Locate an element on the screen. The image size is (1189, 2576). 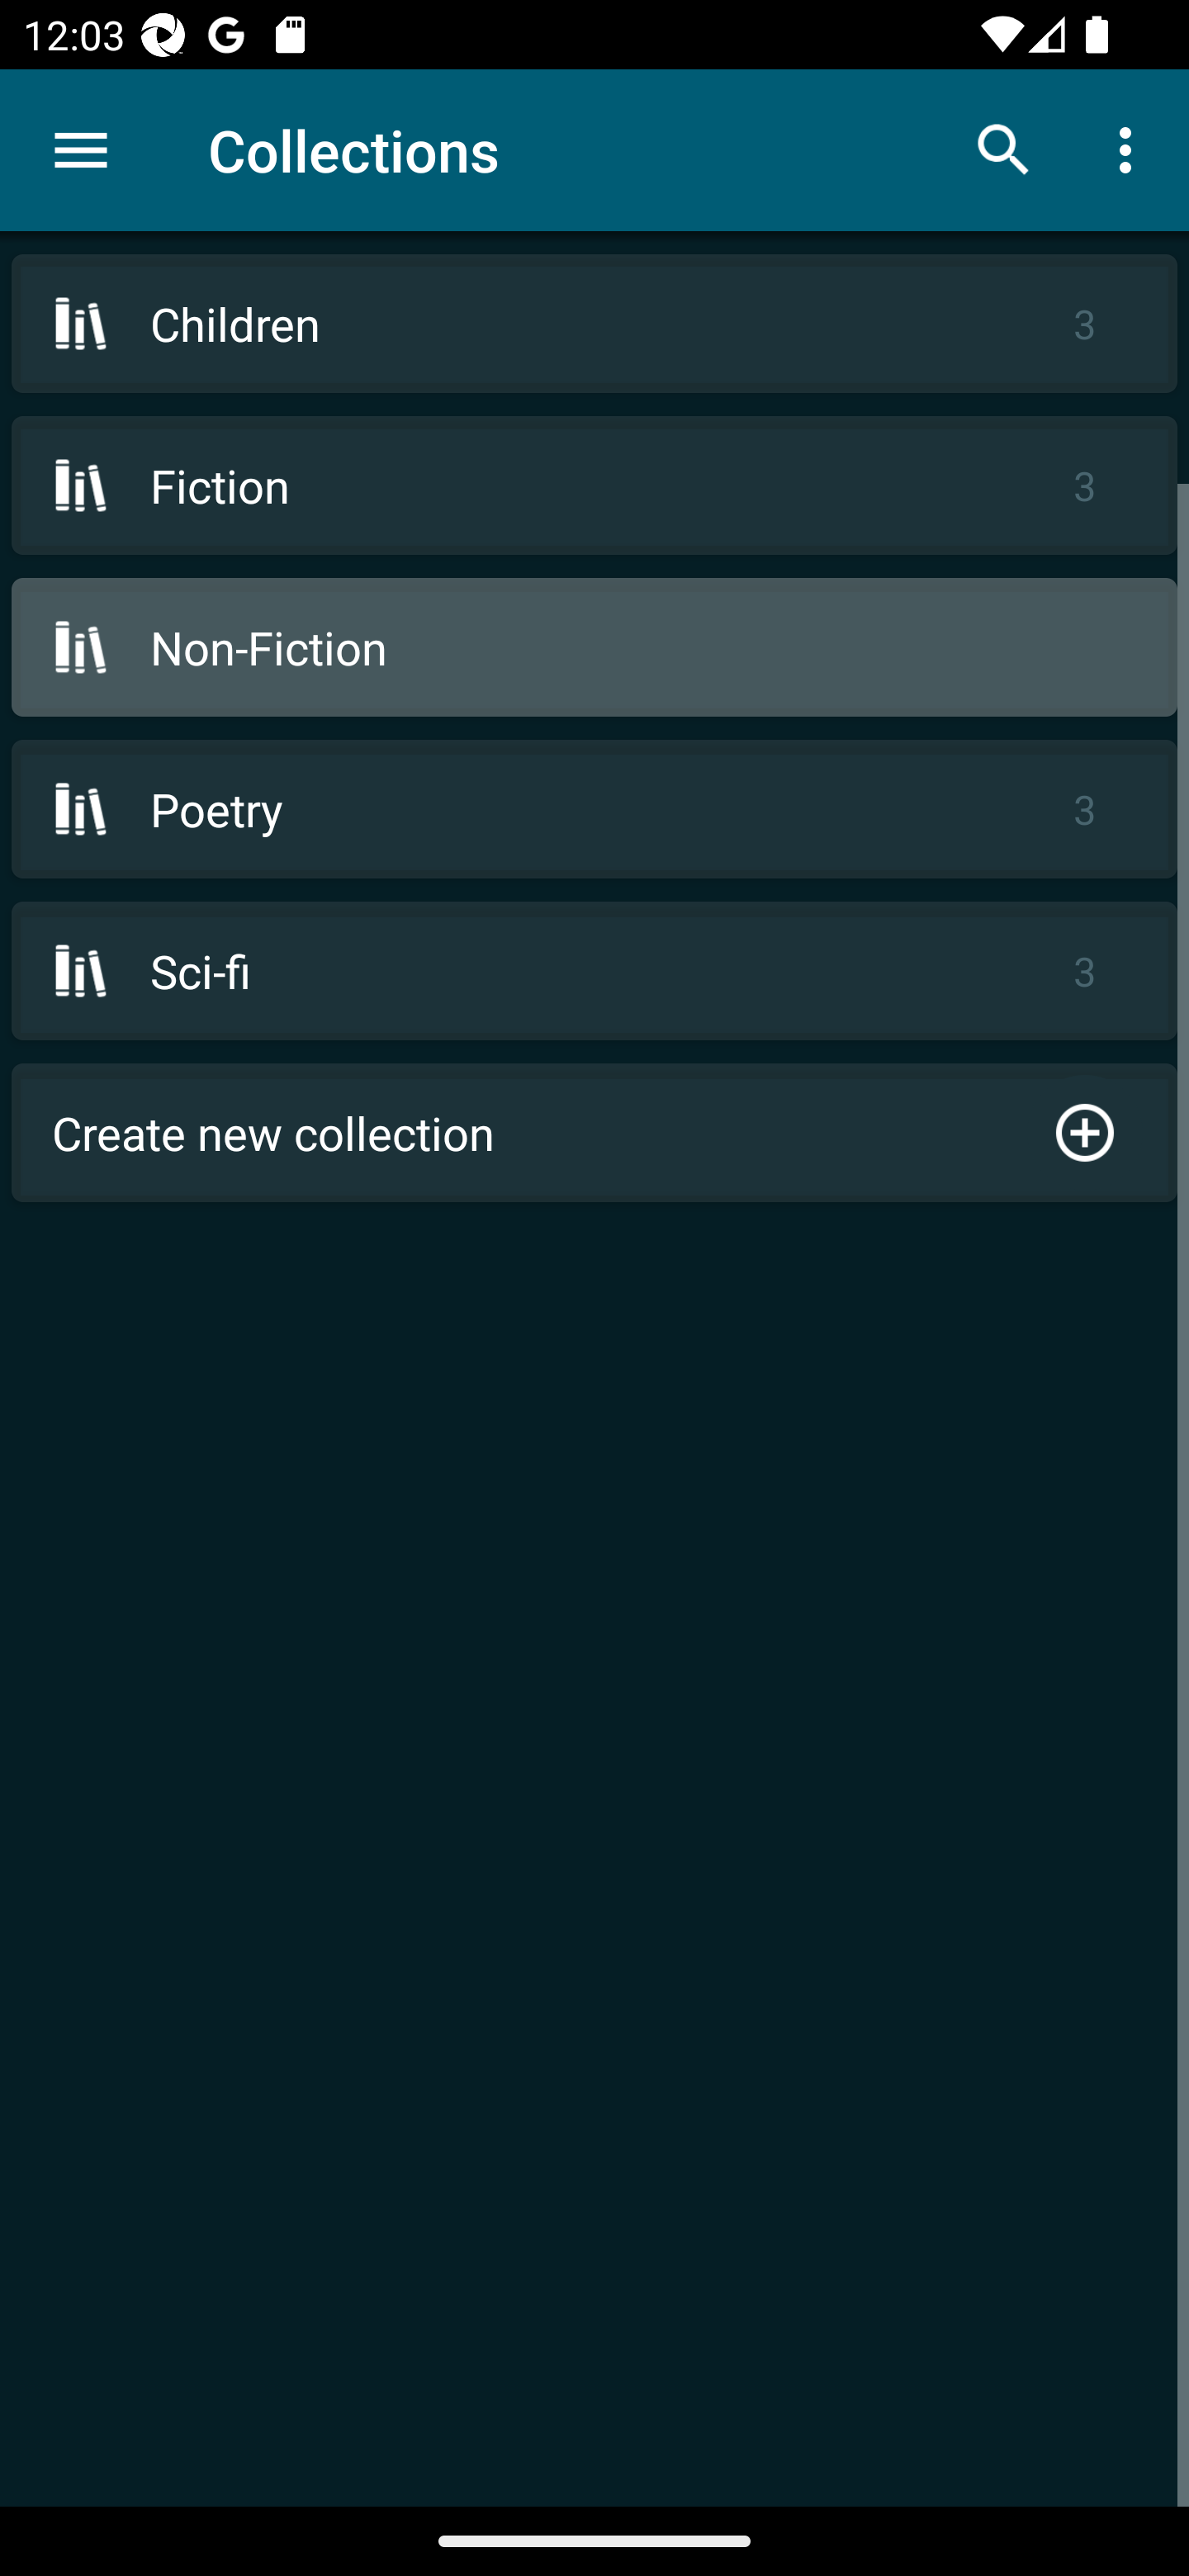
Fiction 3 is located at coordinates (594, 485).